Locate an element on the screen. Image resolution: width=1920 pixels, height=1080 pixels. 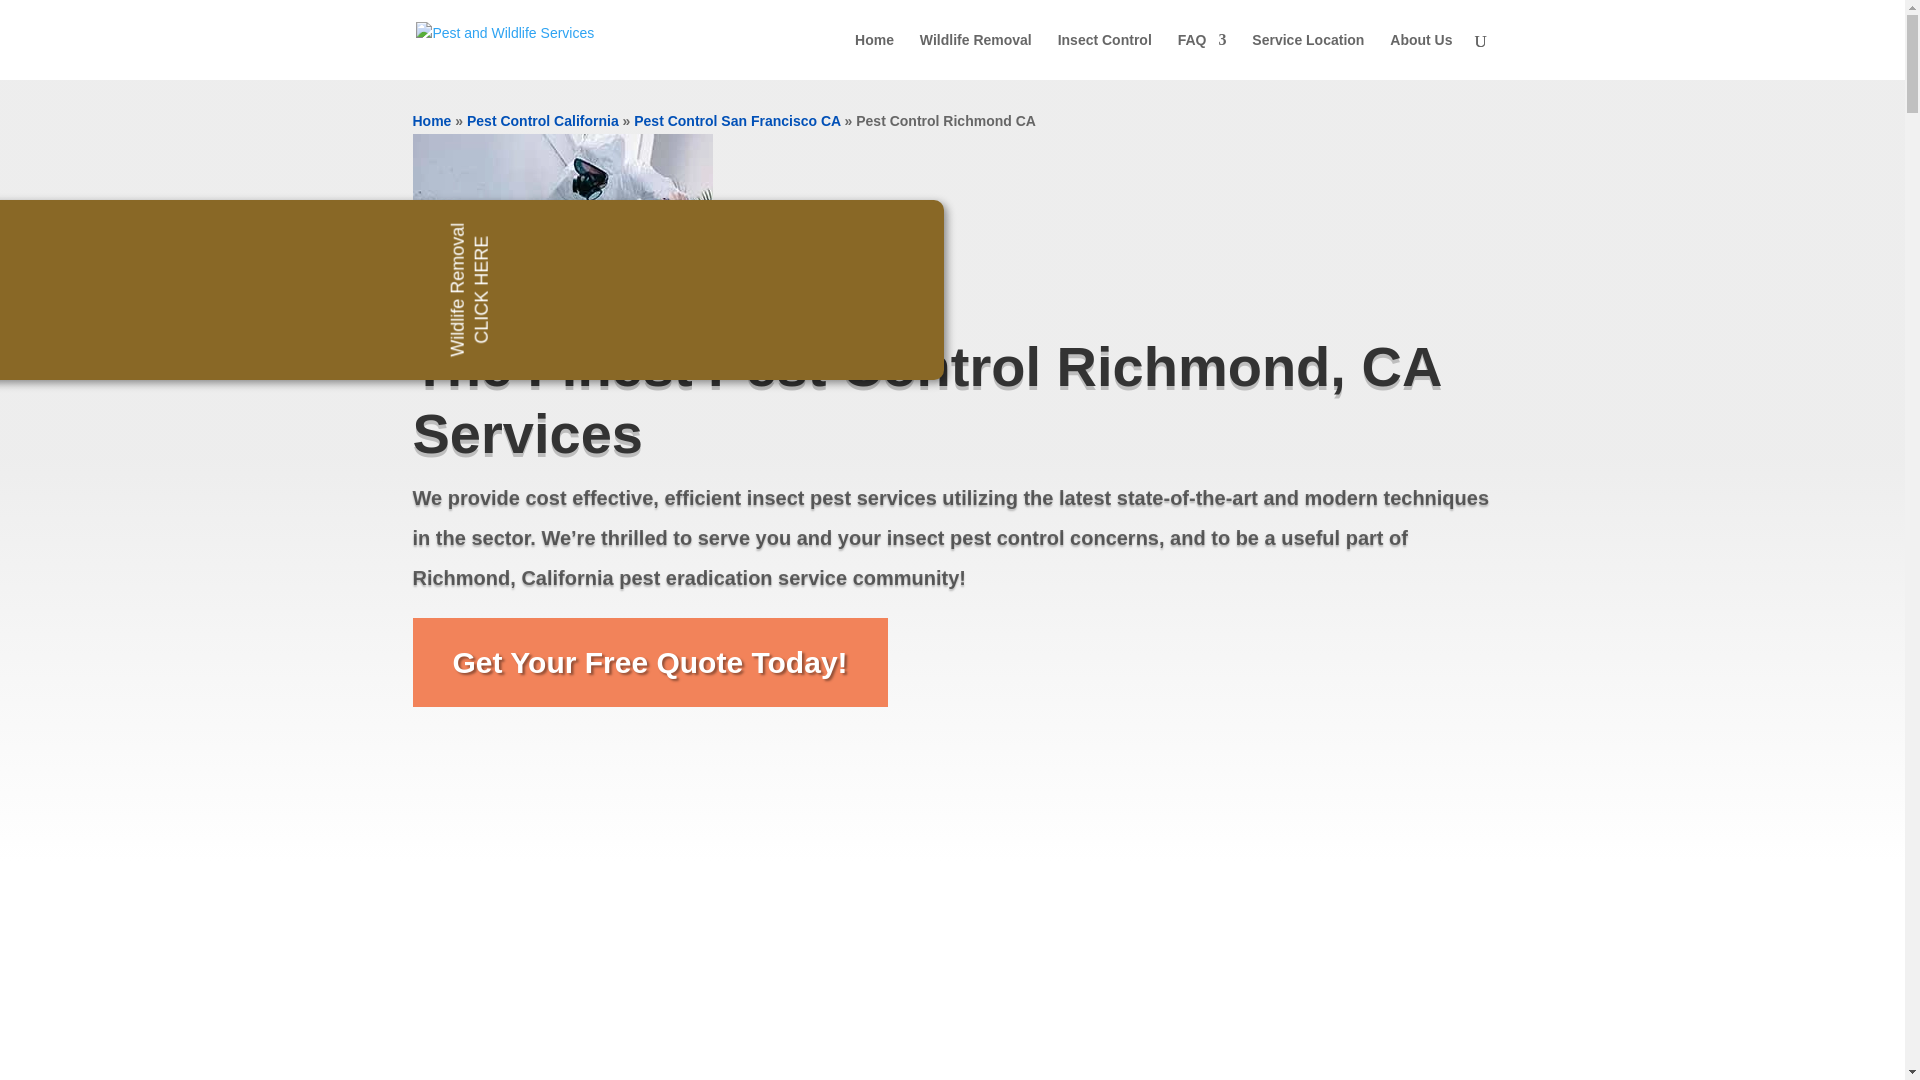
FAQ is located at coordinates (1202, 56).